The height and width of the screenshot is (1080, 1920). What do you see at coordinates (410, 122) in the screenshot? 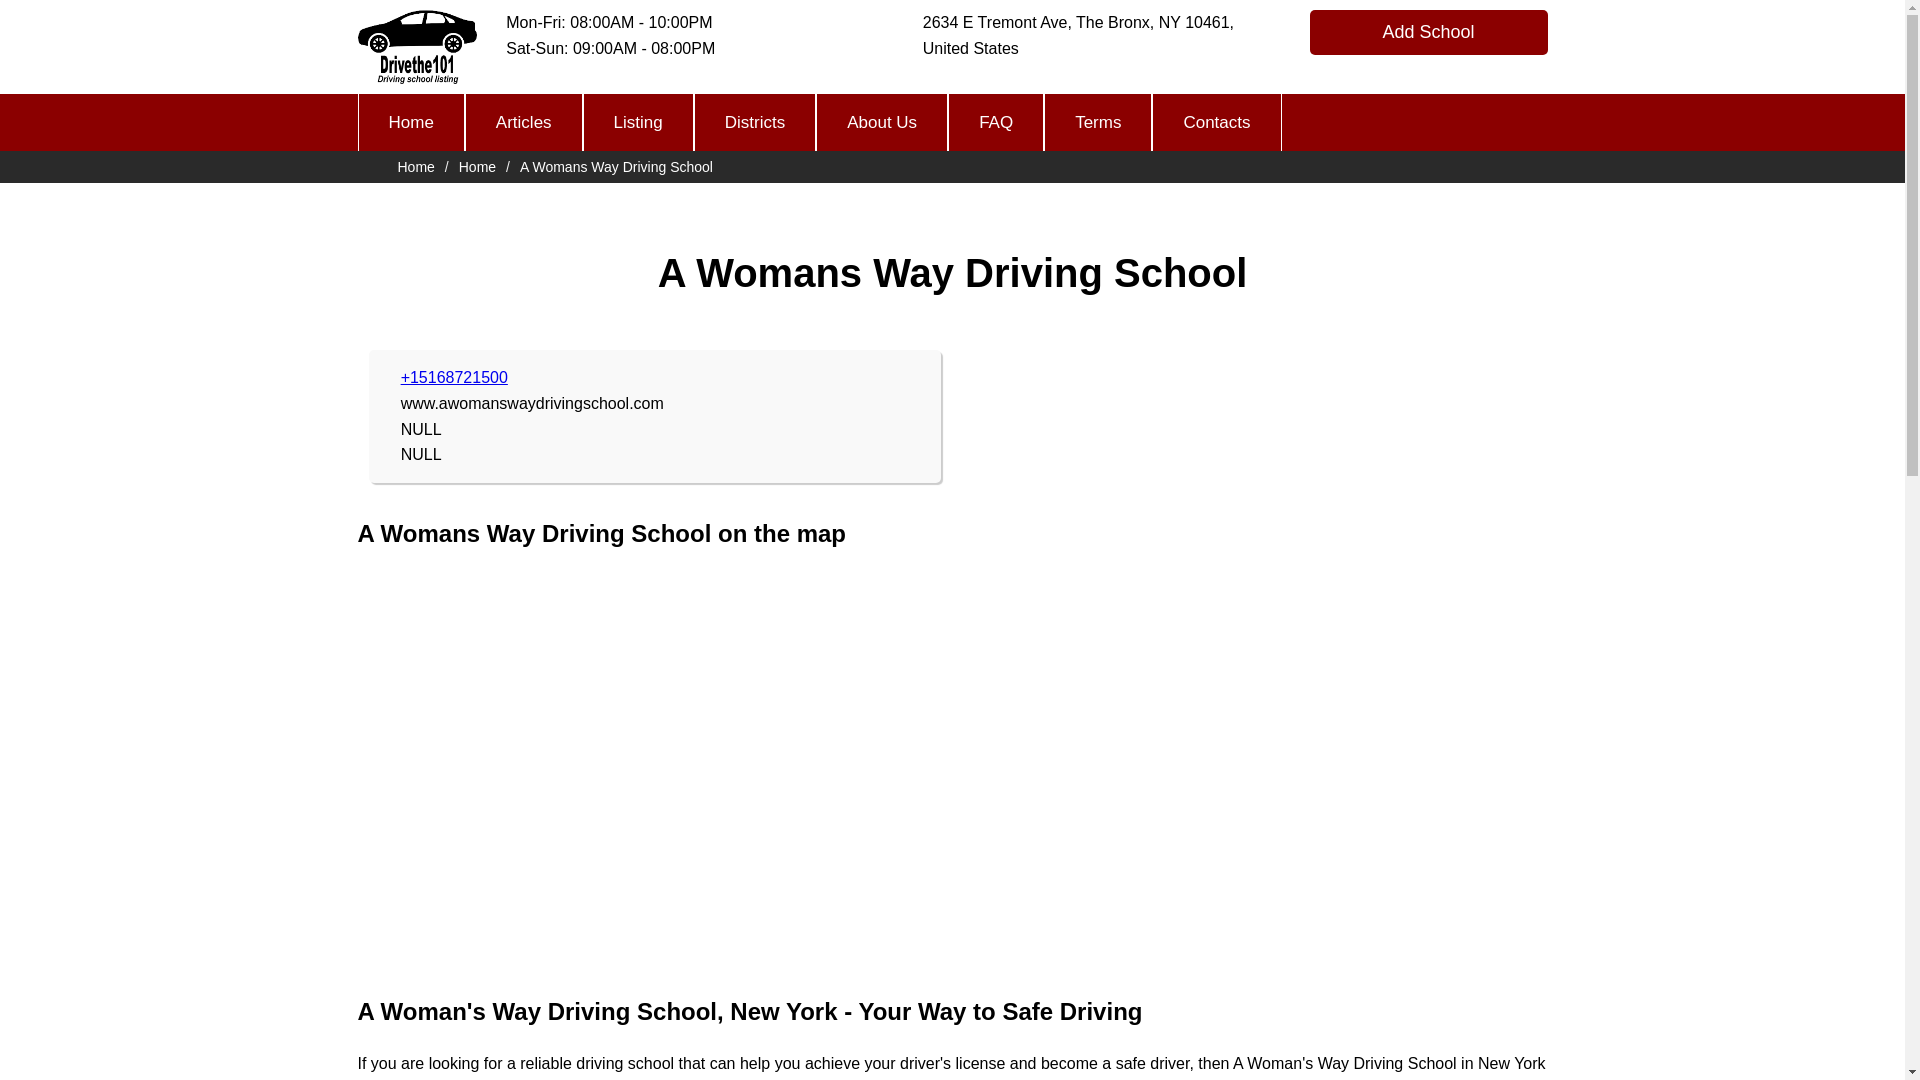
I see `Home` at bounding box center [410, 122].